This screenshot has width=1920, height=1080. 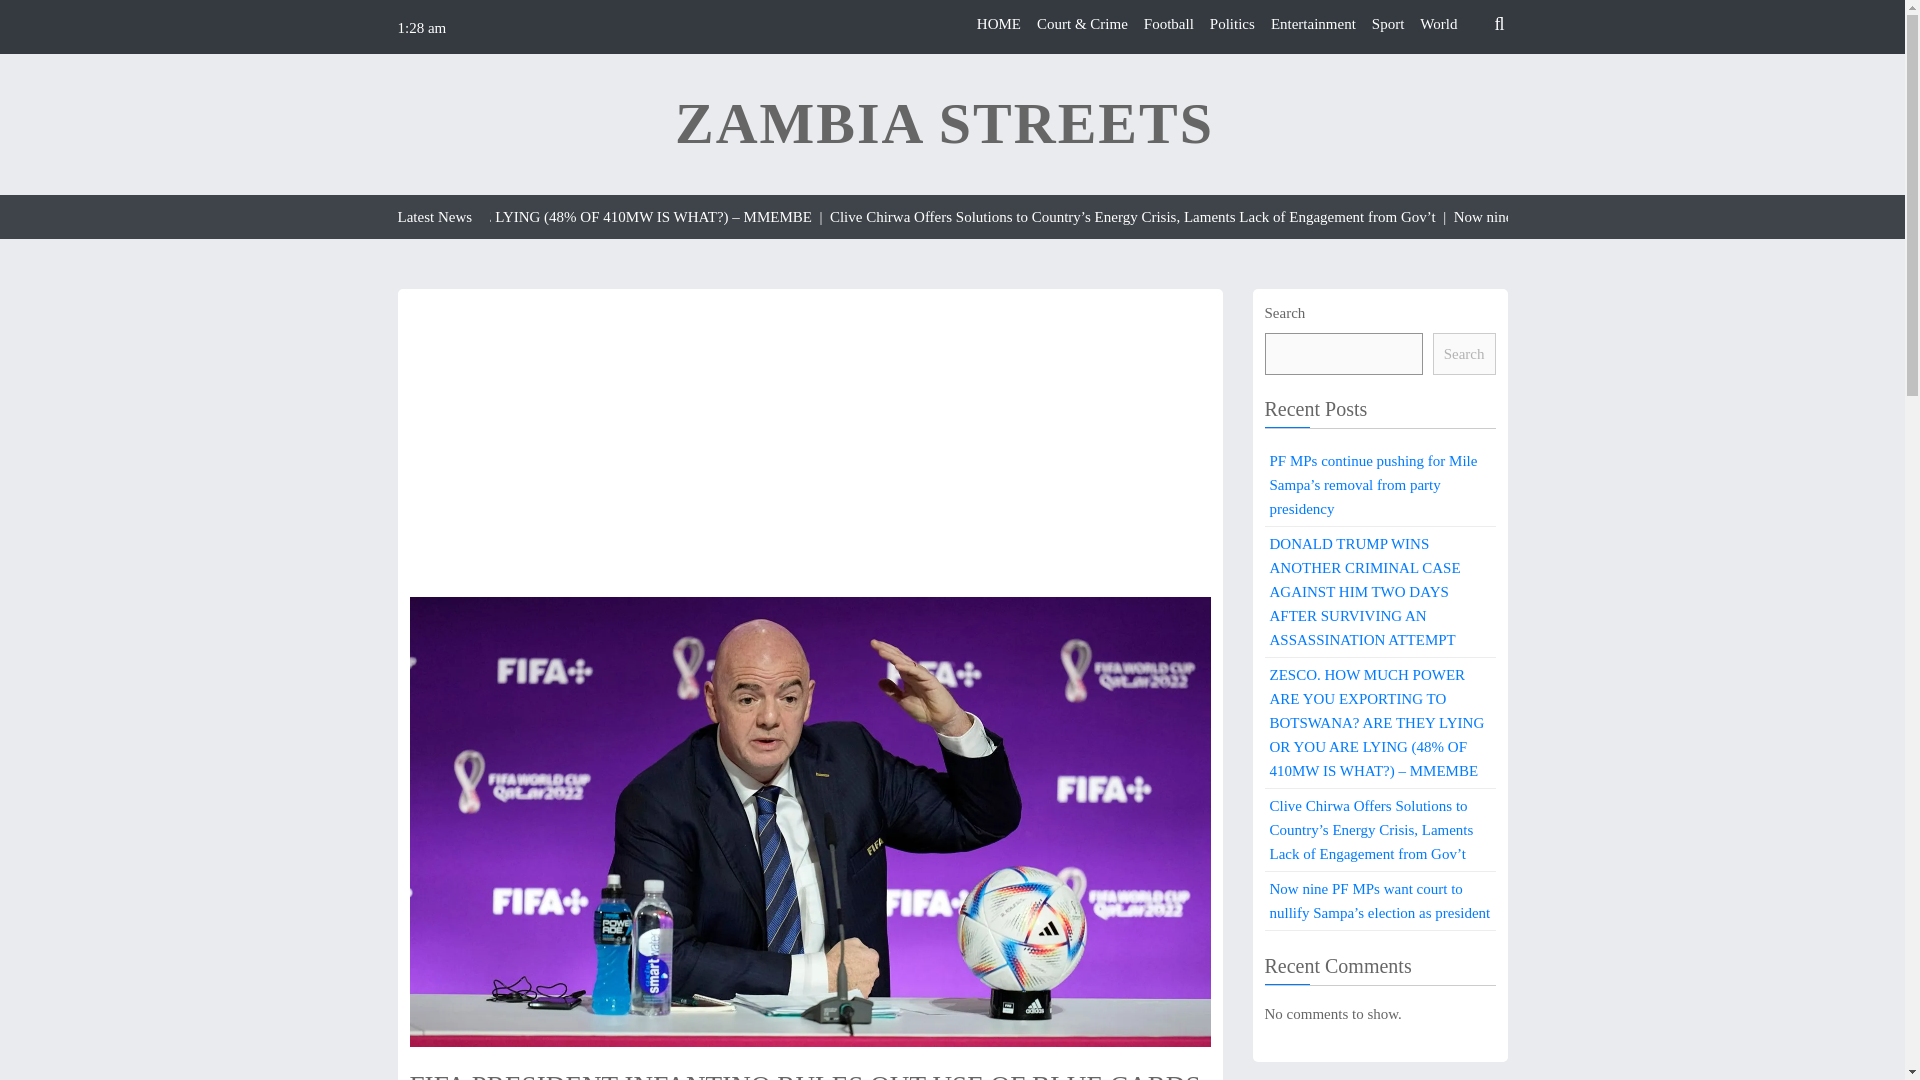 I want to click on Search, so click(x=1462, y=71).